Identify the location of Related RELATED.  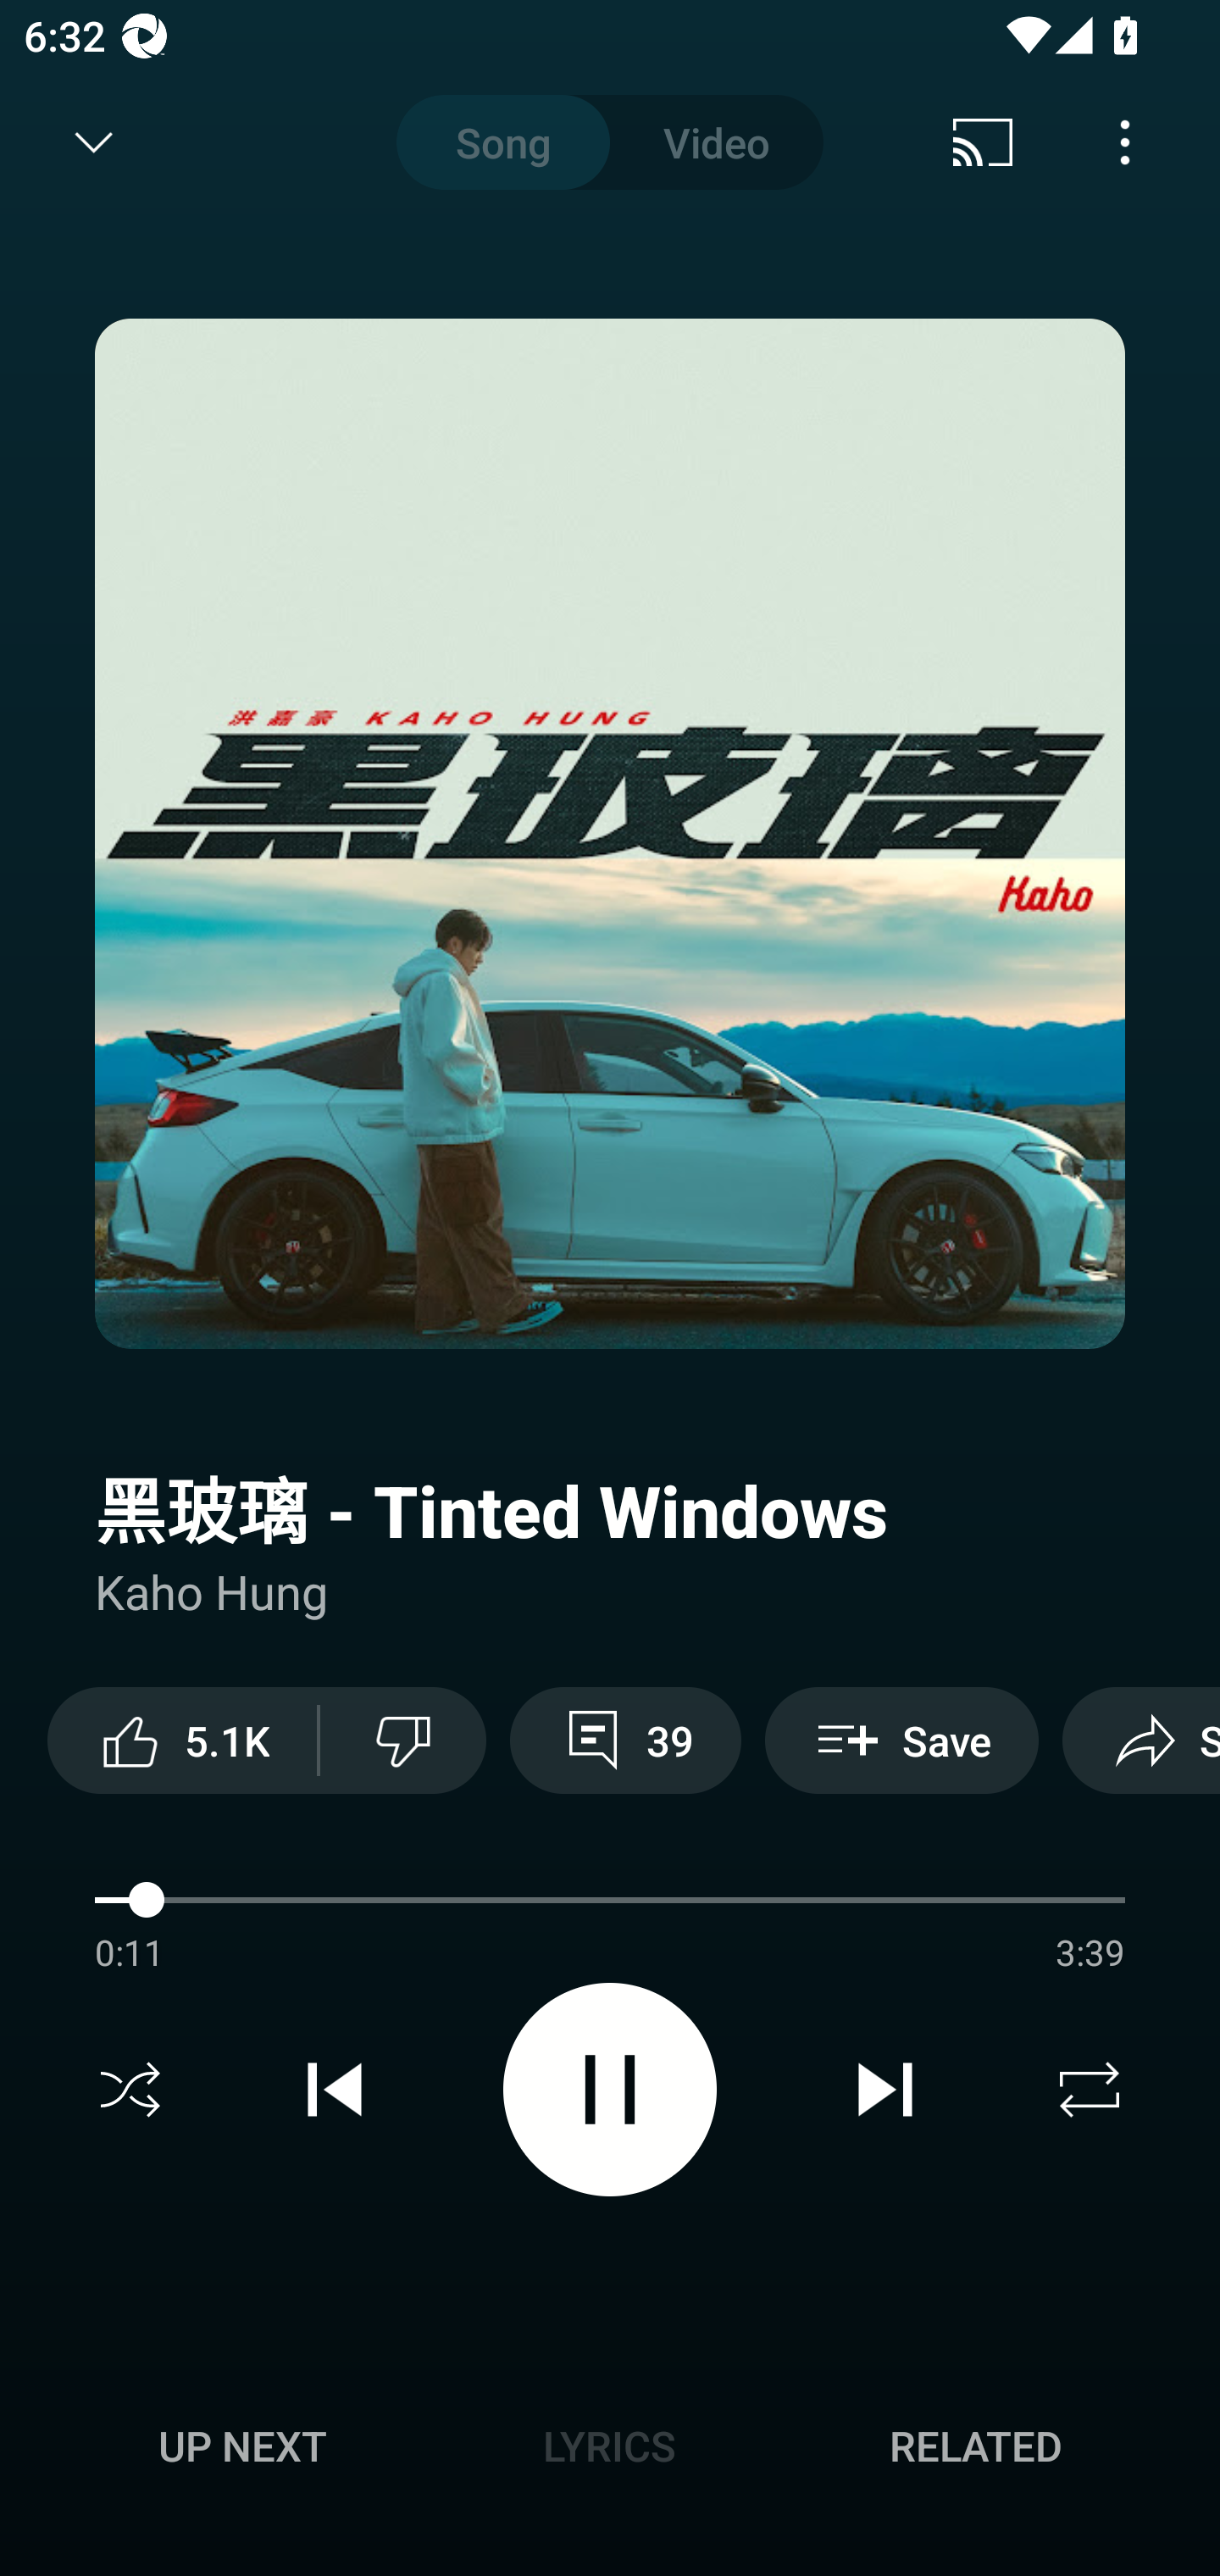
(976, 2446).